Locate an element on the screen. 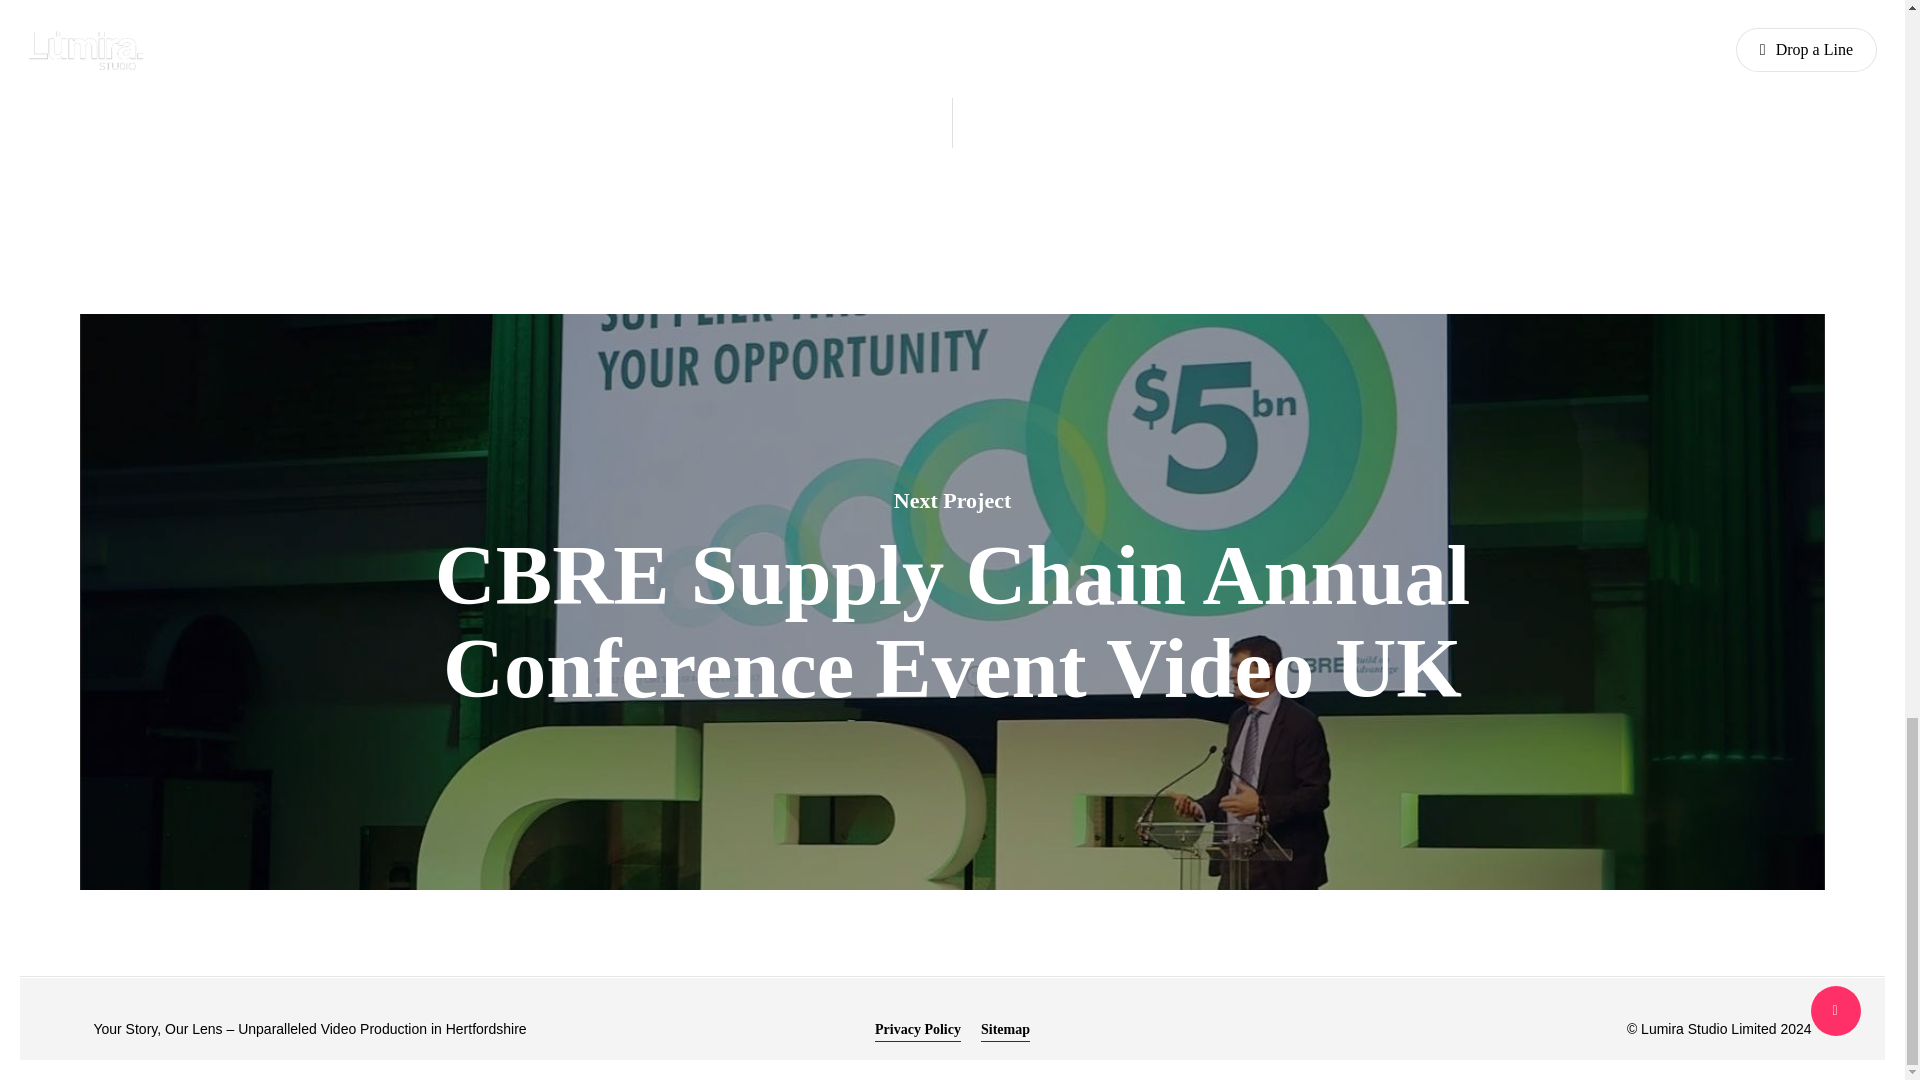 This screenshot has width=1920, height=1080. Sitemap is located at coordinates (1005, 1030).